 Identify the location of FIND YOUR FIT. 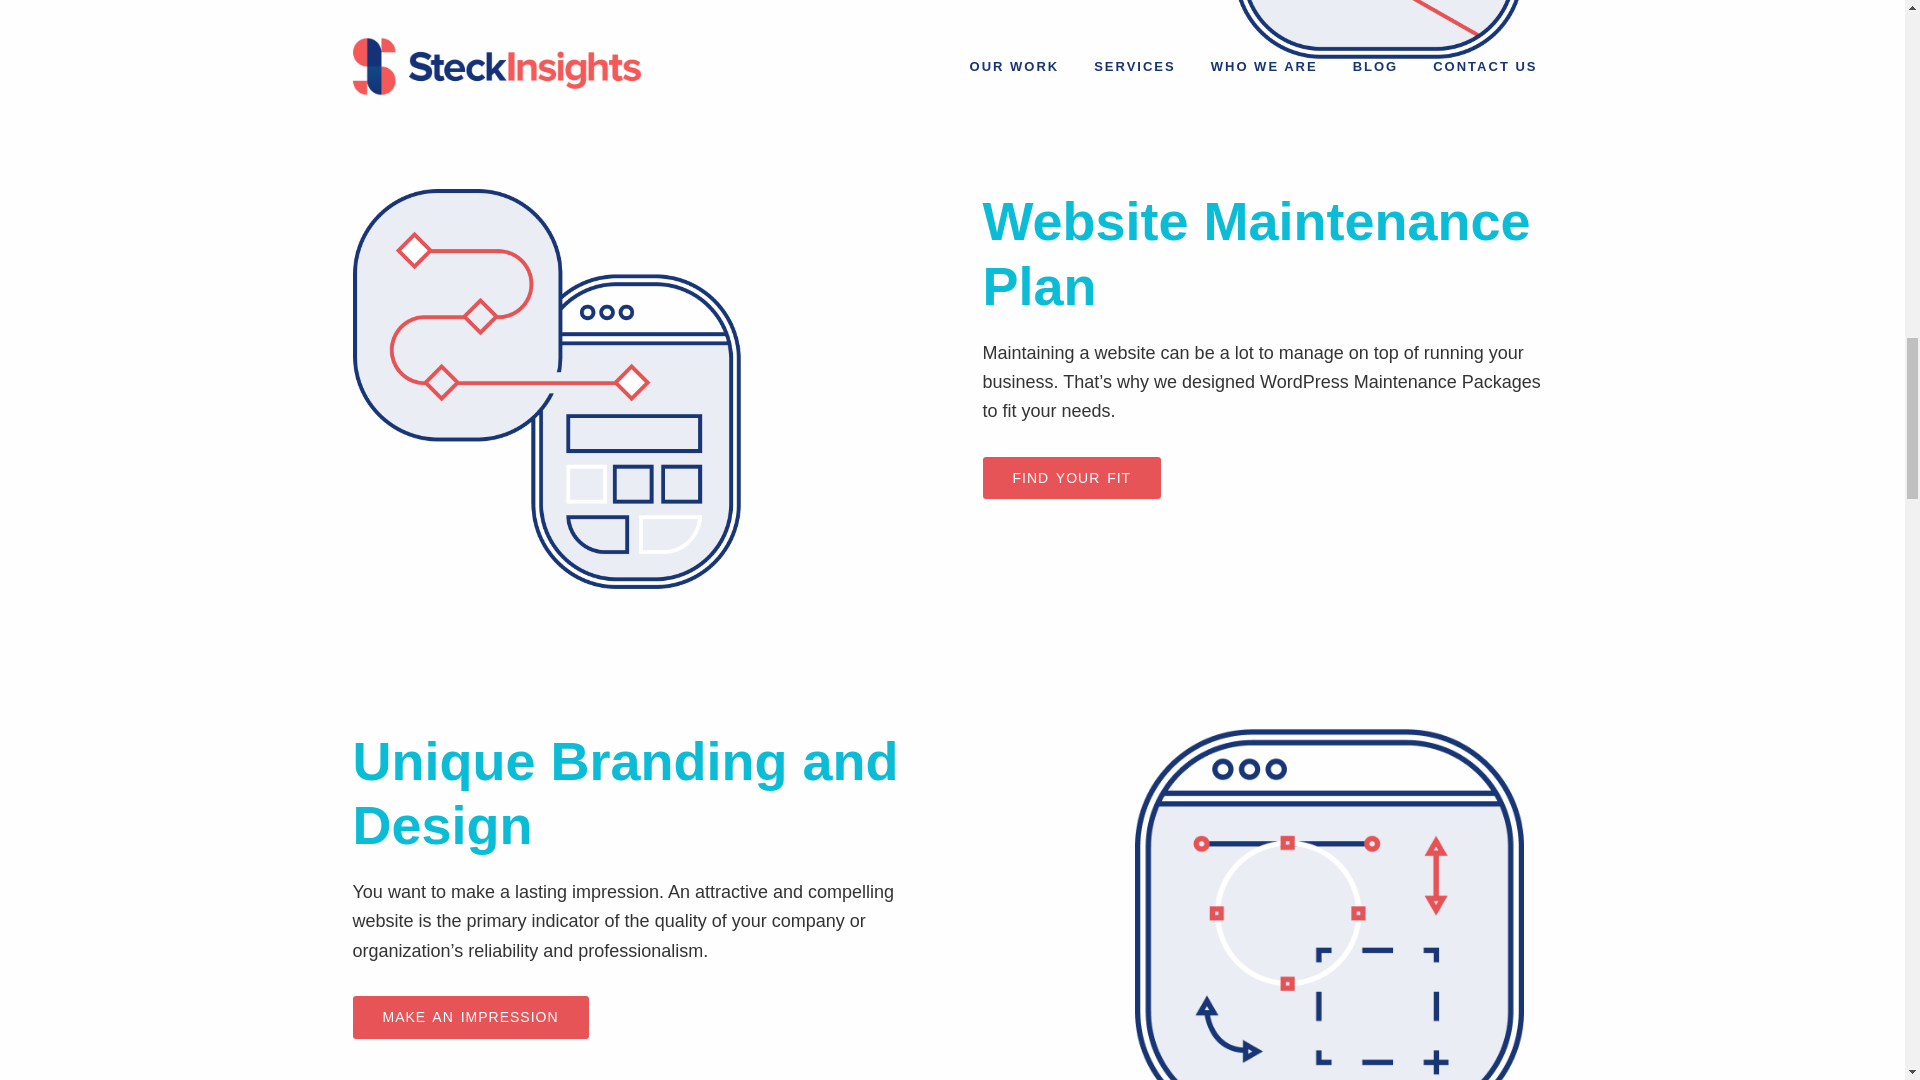
(1071, 660).